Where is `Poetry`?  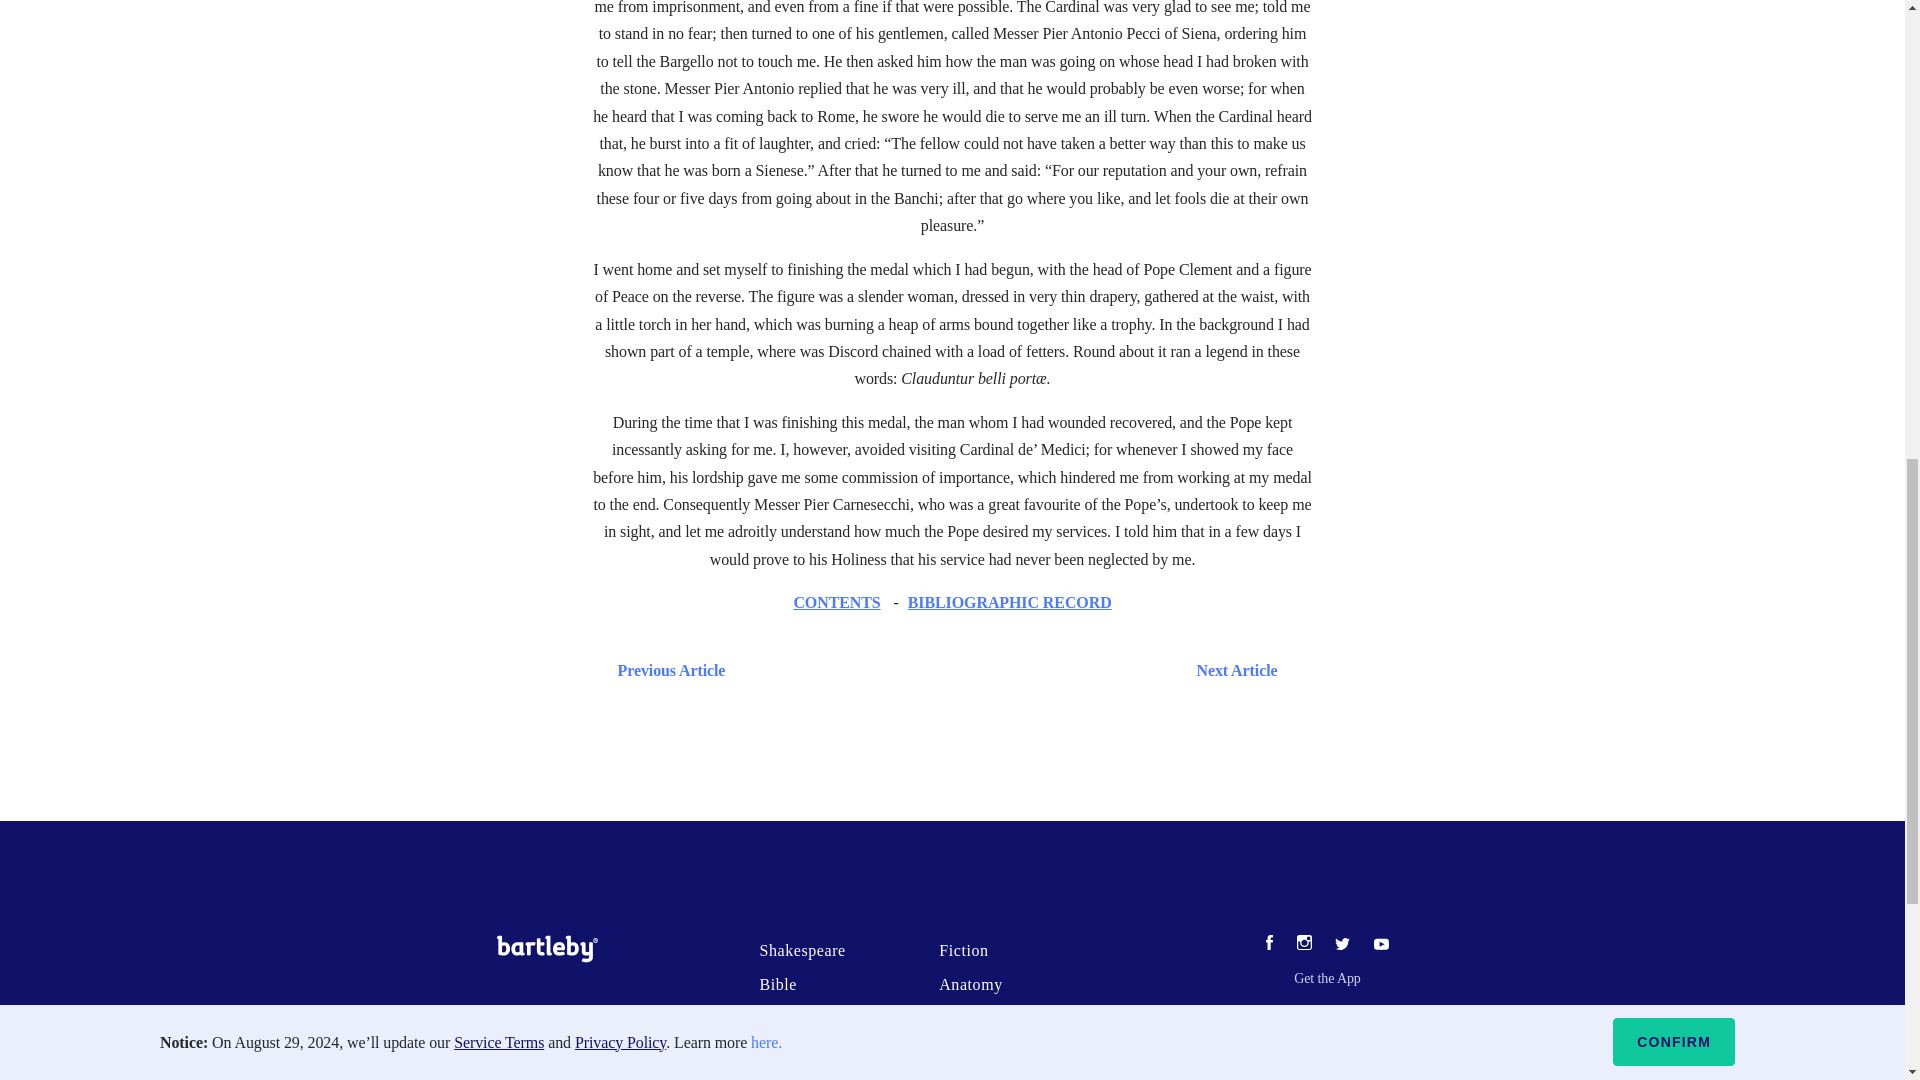 Poetry is located at coordinates (960, 1078).